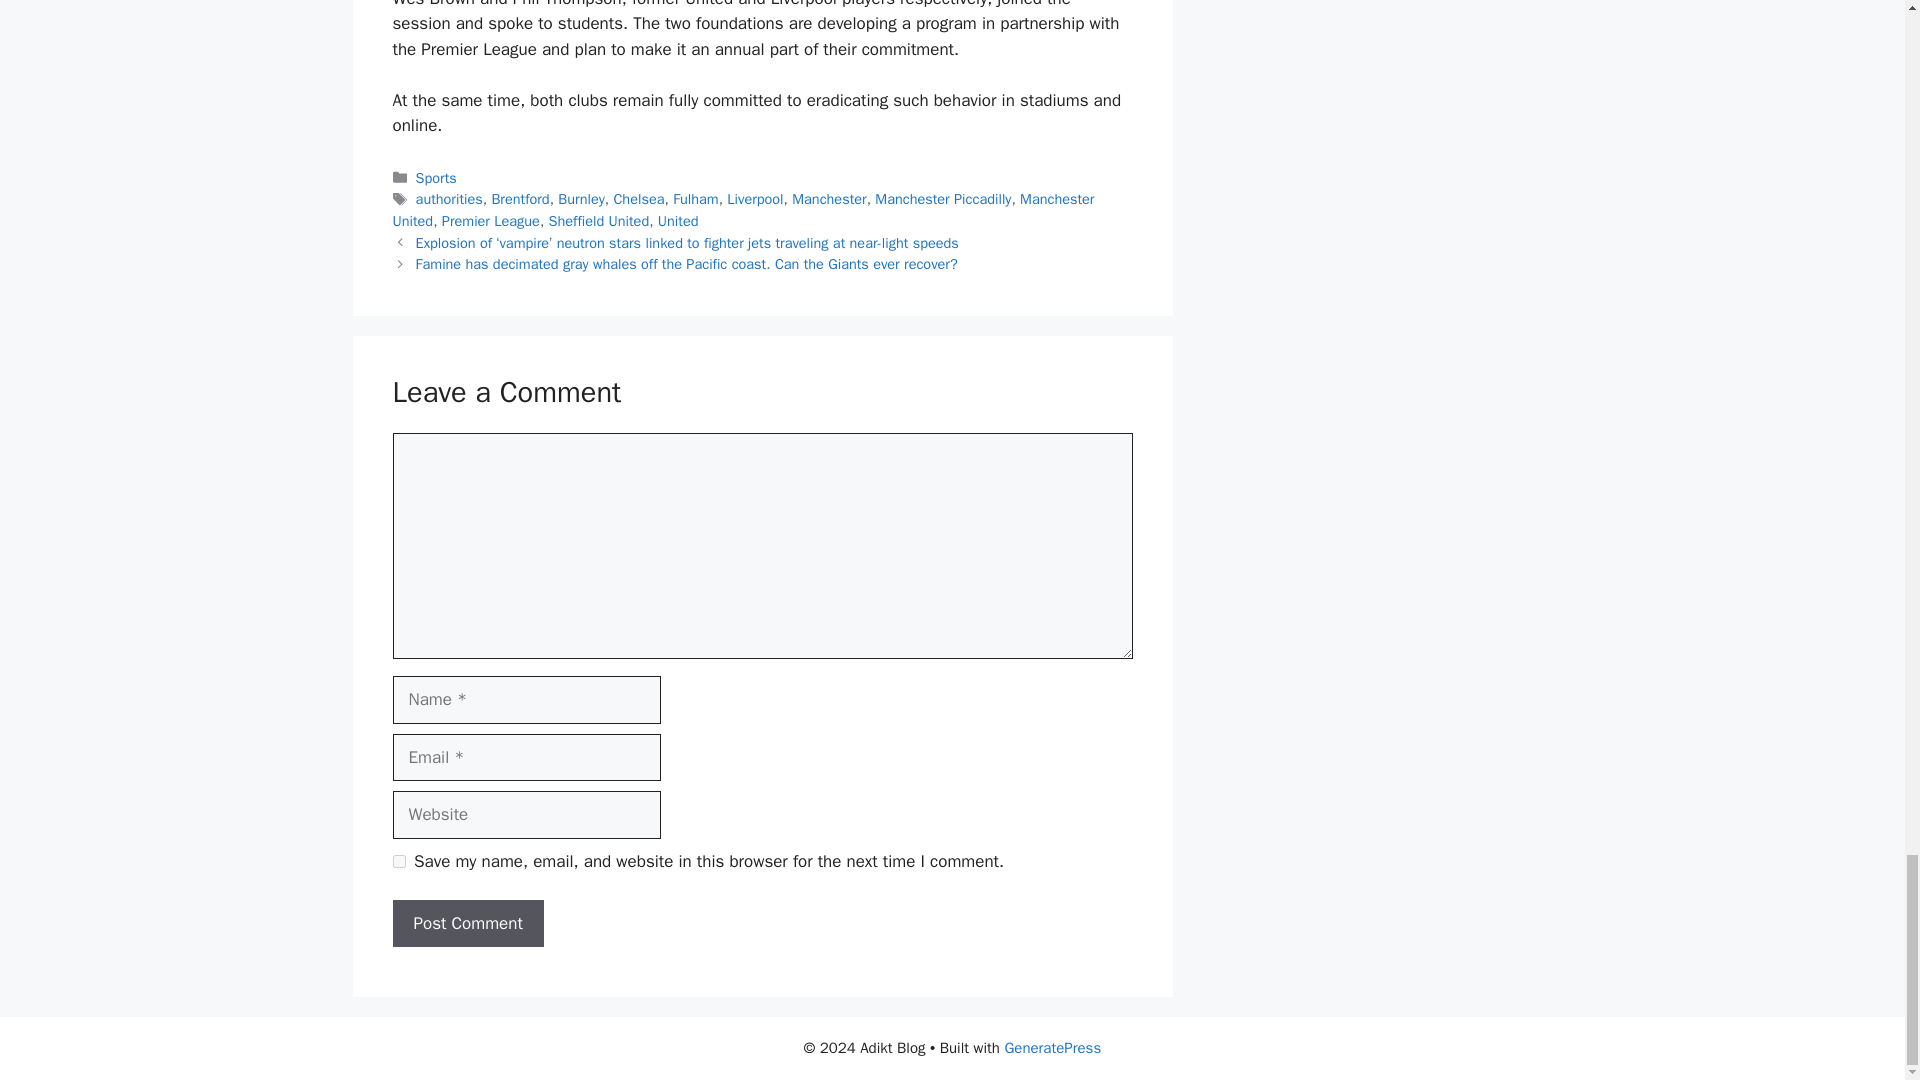  Describe the element at coordinates (581, 199) in the screenshot. I see `Burnley` at that location.